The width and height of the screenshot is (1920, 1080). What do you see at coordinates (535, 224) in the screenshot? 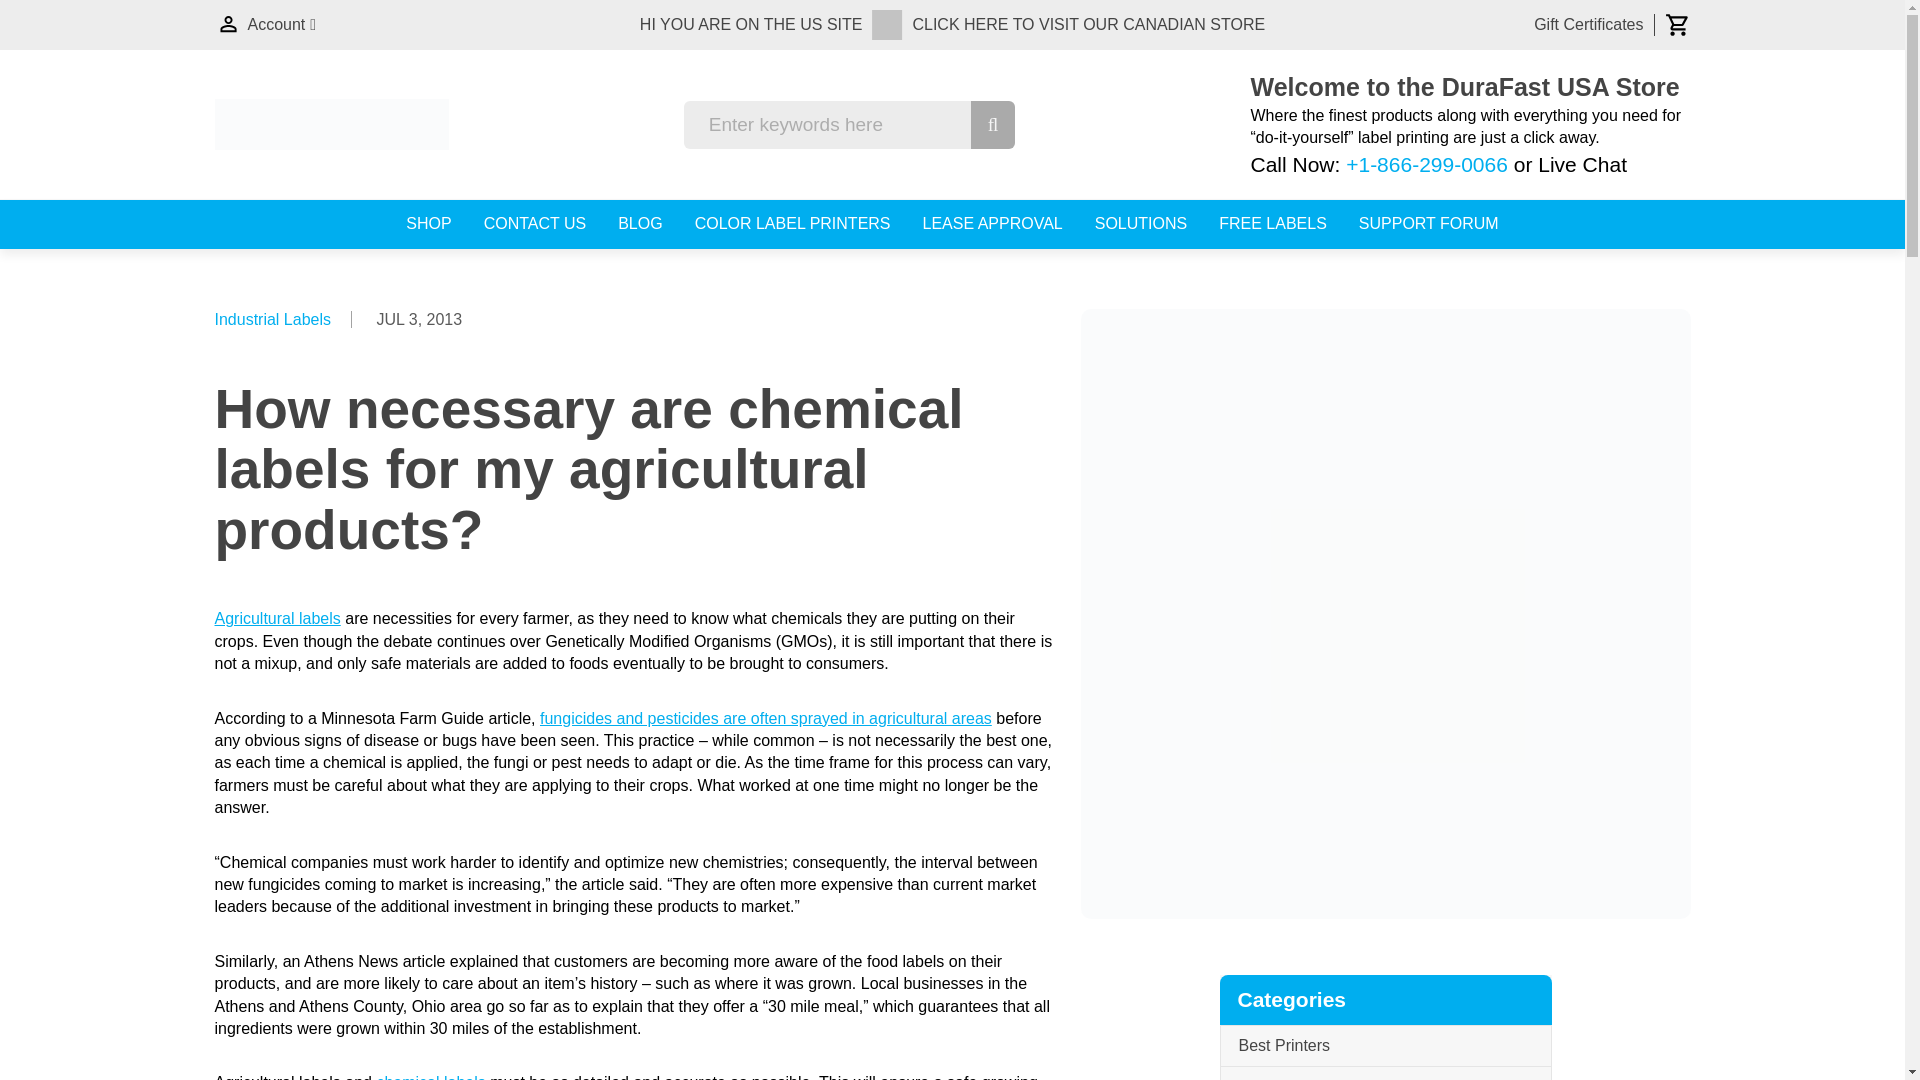
I see `CONTACT US` at bounding box center [535, 224].